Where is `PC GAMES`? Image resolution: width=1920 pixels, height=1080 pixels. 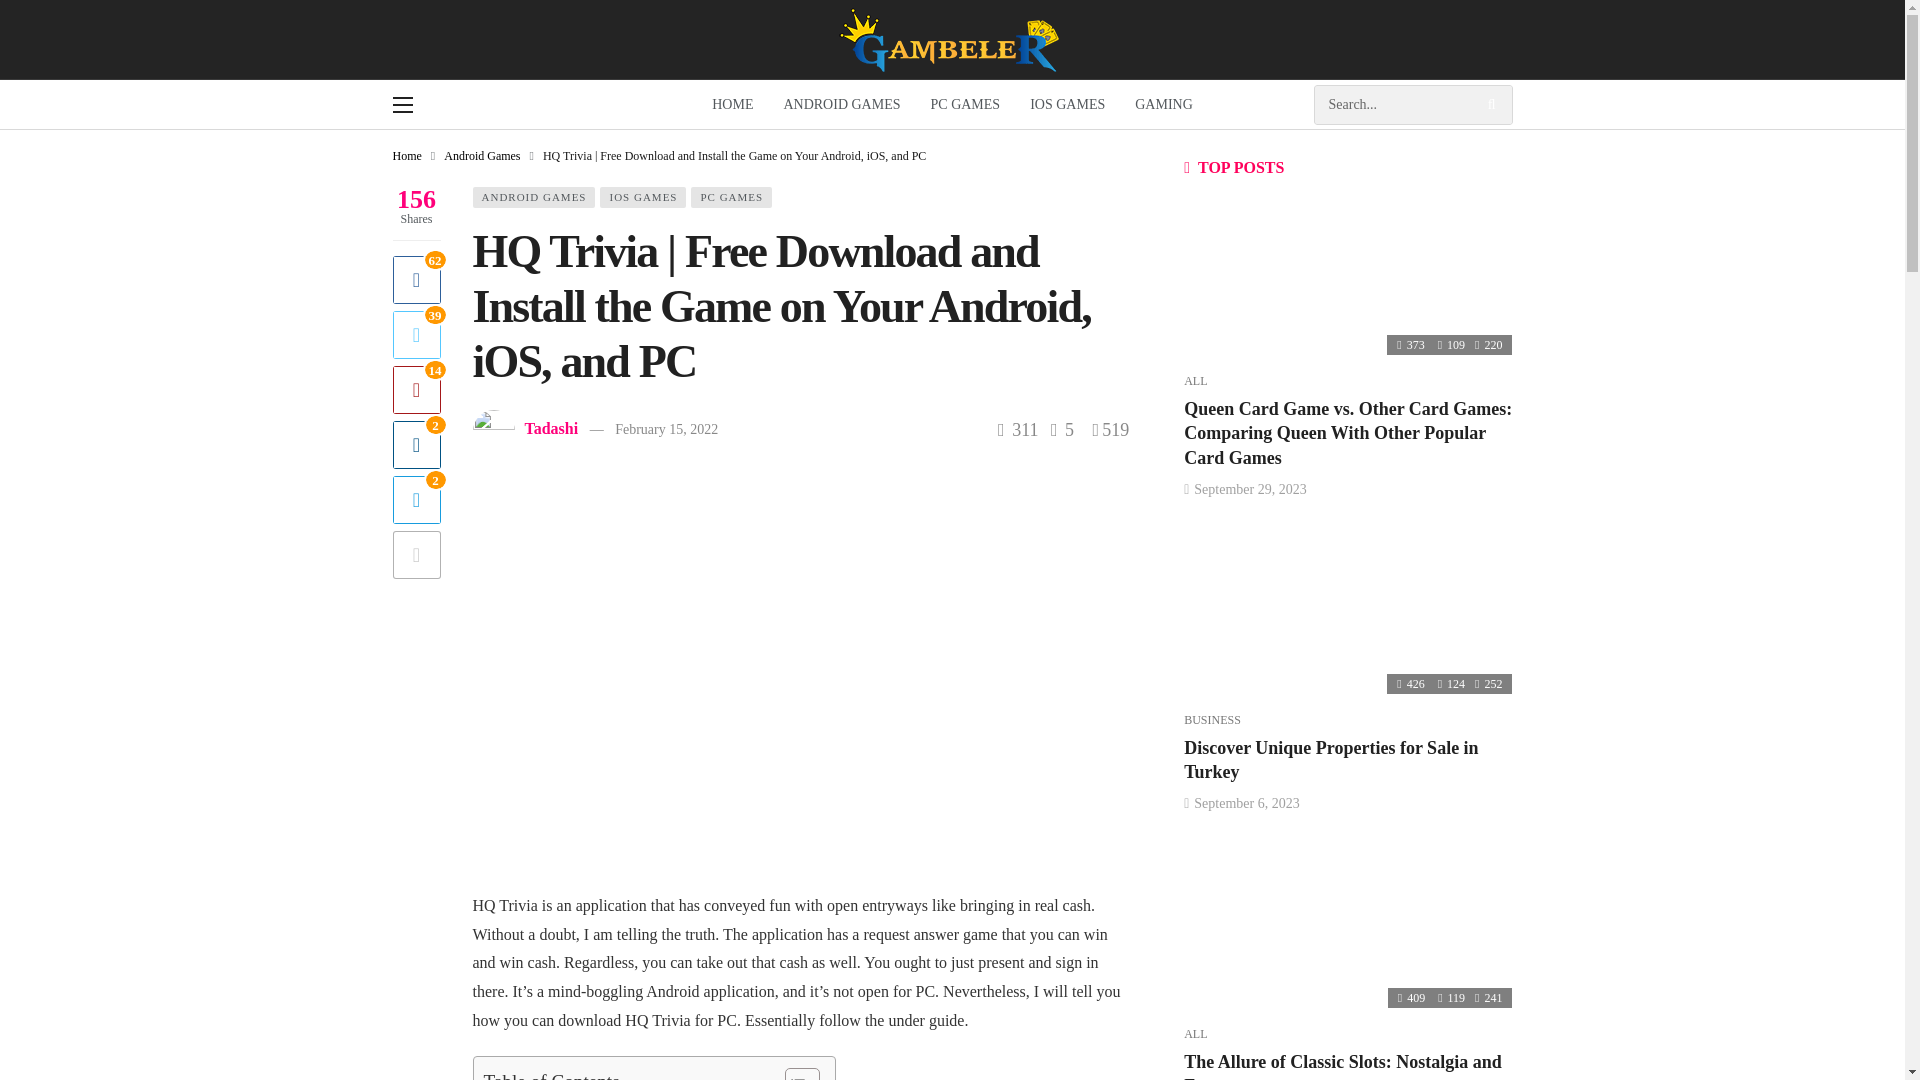
PC GAMES is located at coordinates (731, 197).